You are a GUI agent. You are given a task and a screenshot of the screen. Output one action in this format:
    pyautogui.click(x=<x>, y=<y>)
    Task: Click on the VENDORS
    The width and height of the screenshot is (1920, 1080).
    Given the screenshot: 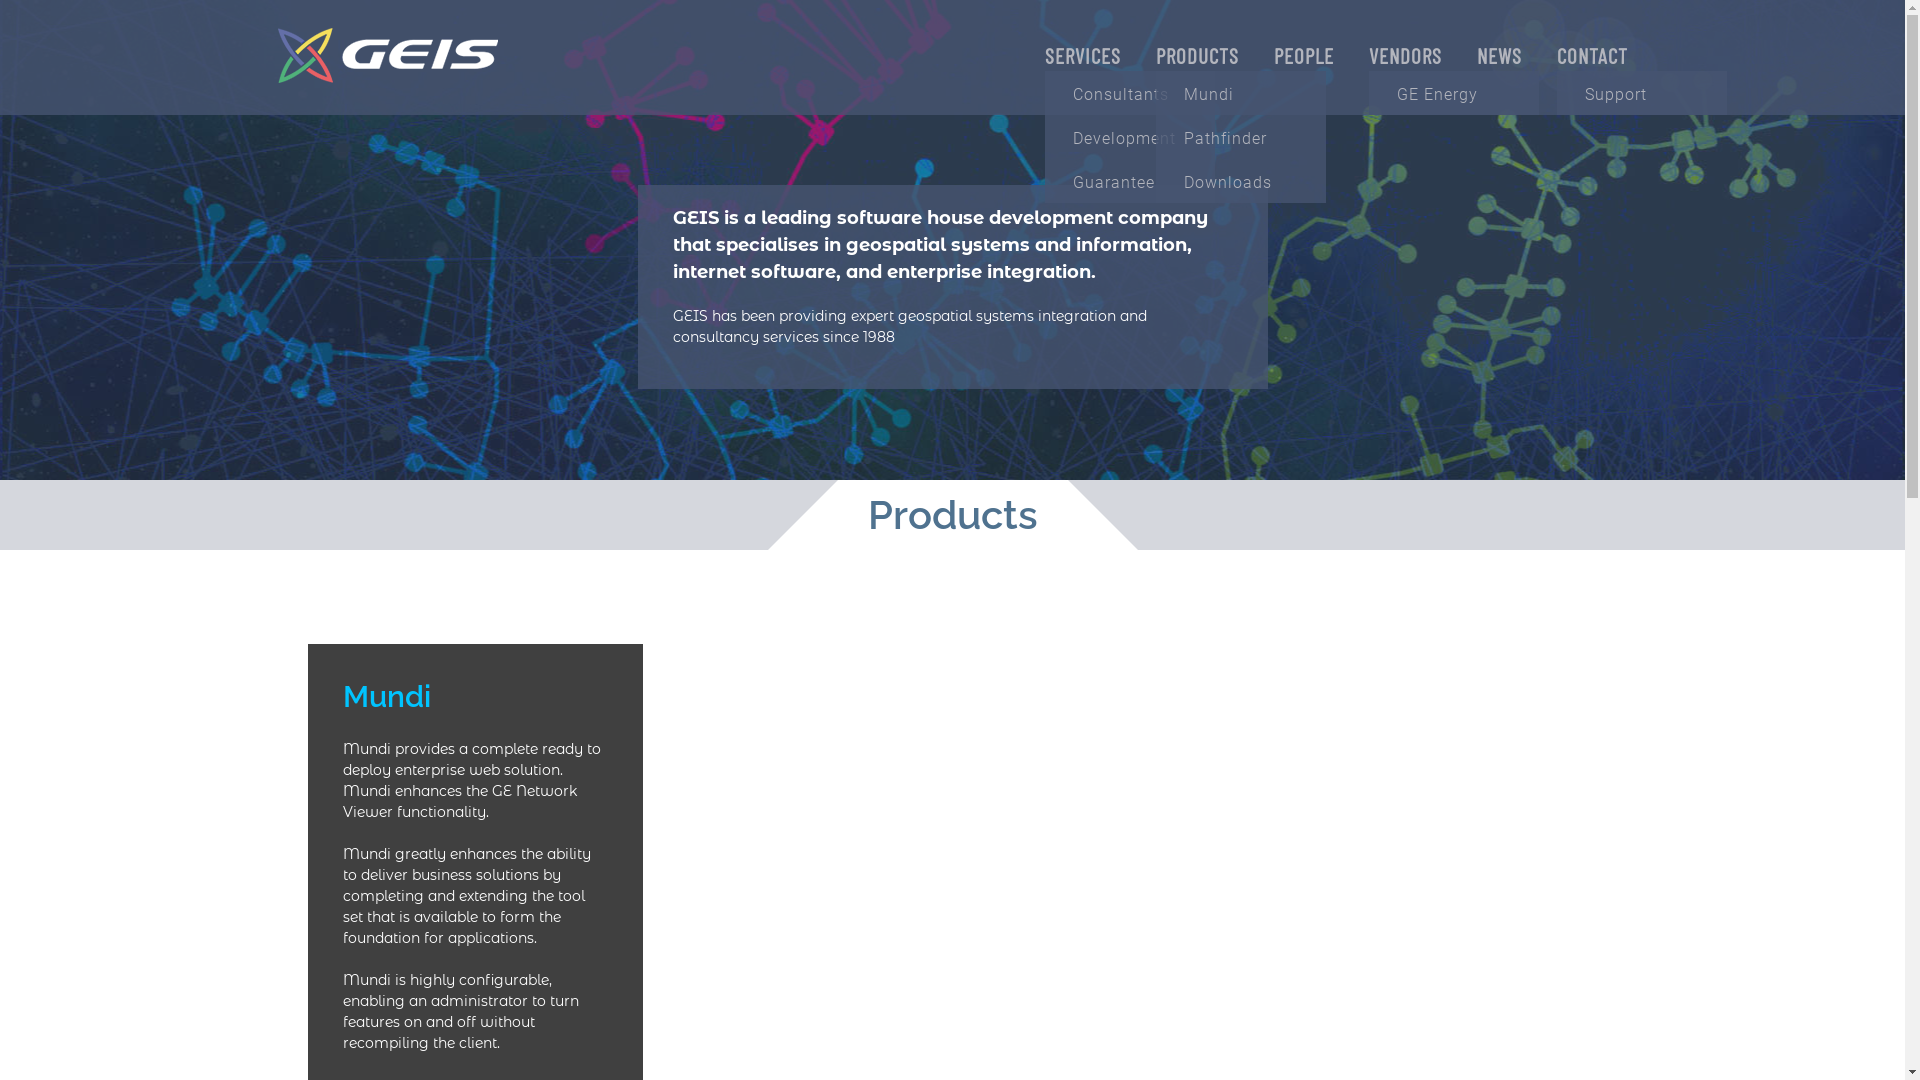 What is the action you would take?
    pyautogui.click(x=1404, y=56)
    